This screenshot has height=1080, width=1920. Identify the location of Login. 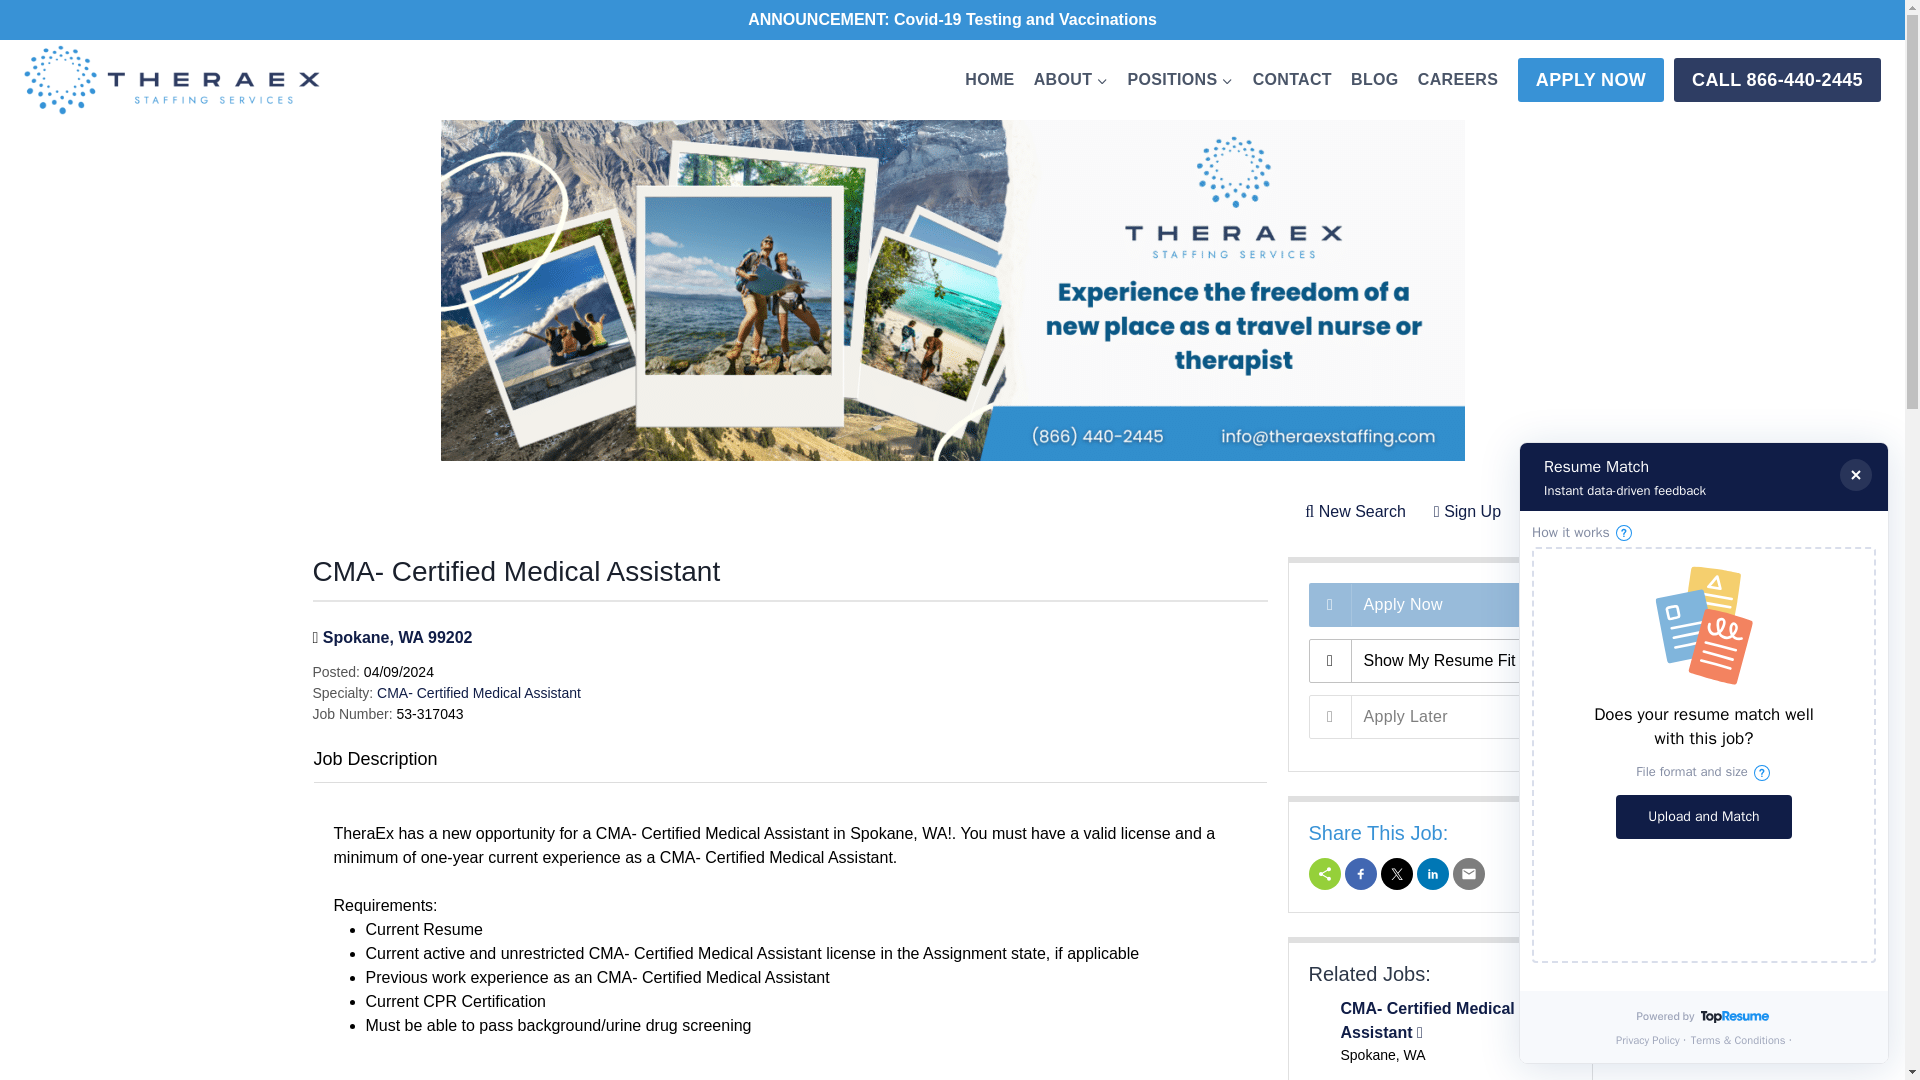
(1552, 512).